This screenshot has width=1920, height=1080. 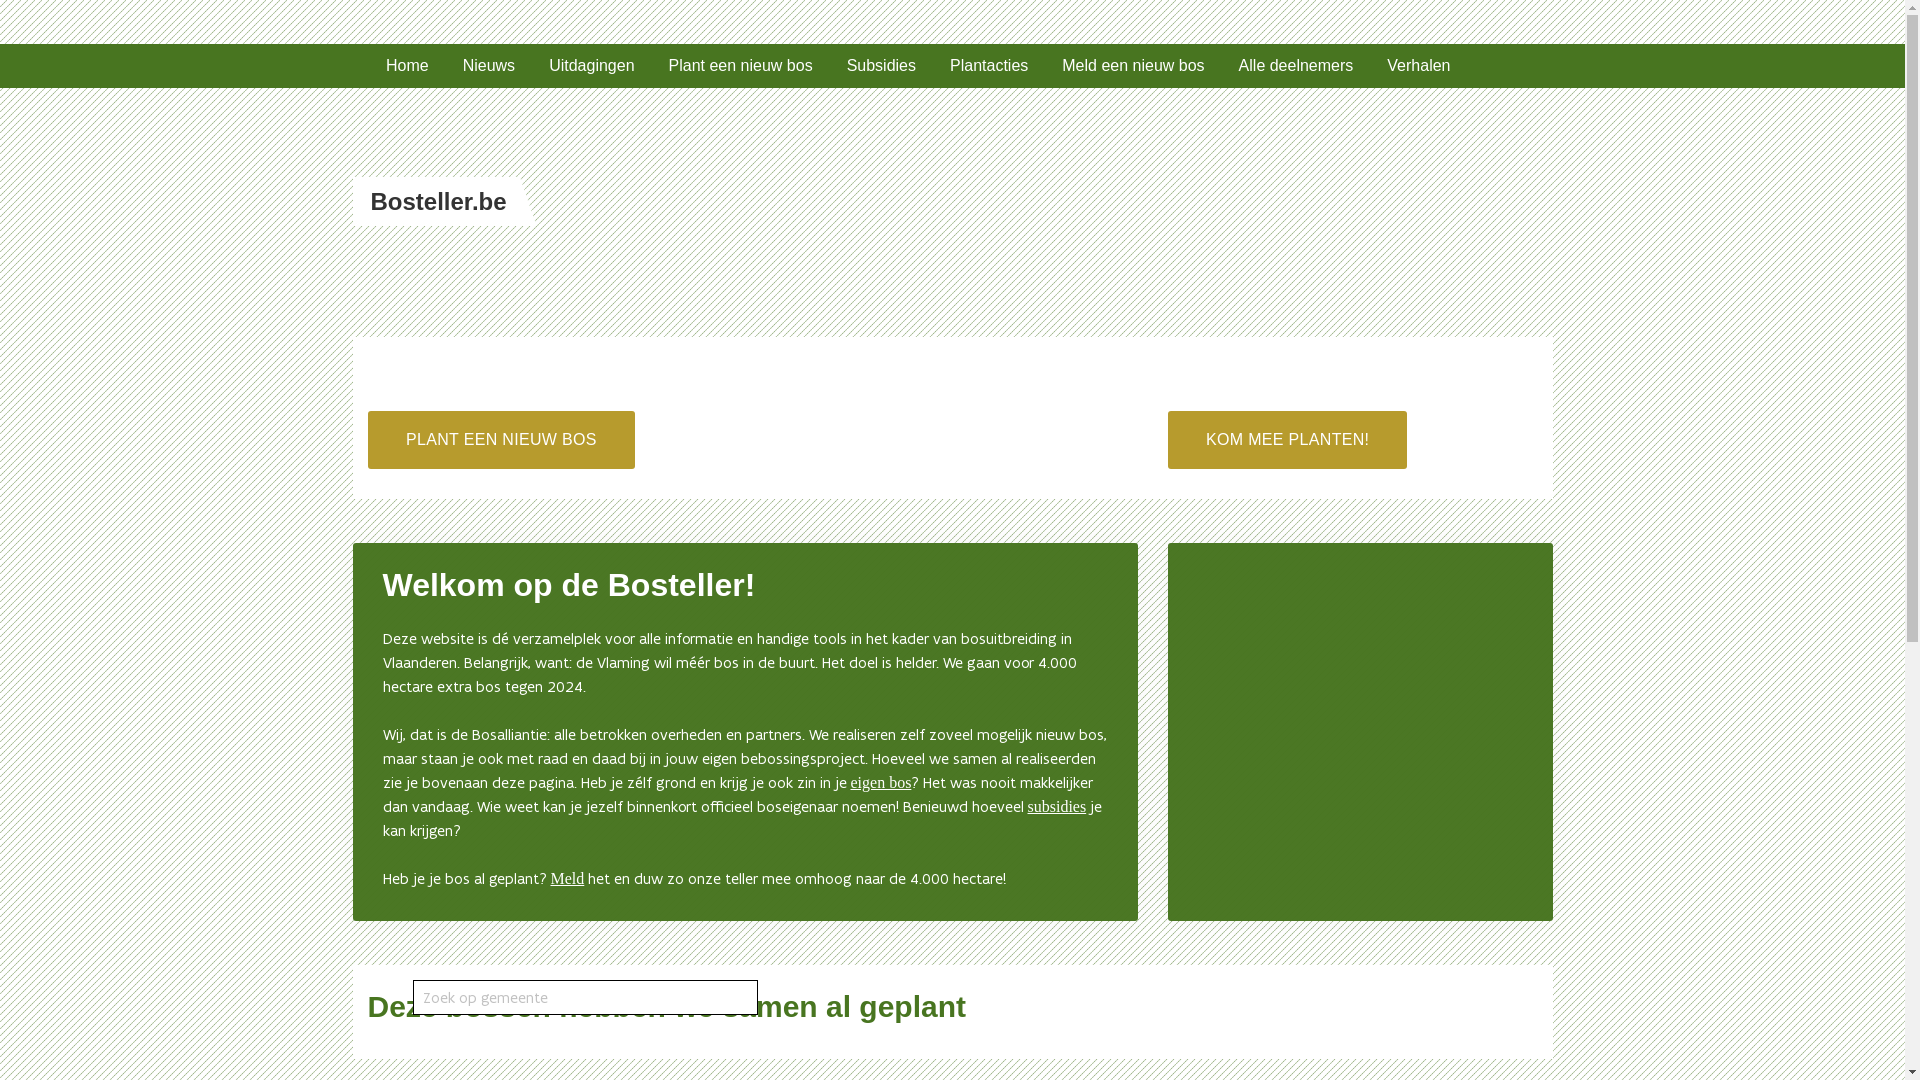 I want to click on Uitdagingen, so click(x=592, y=66).